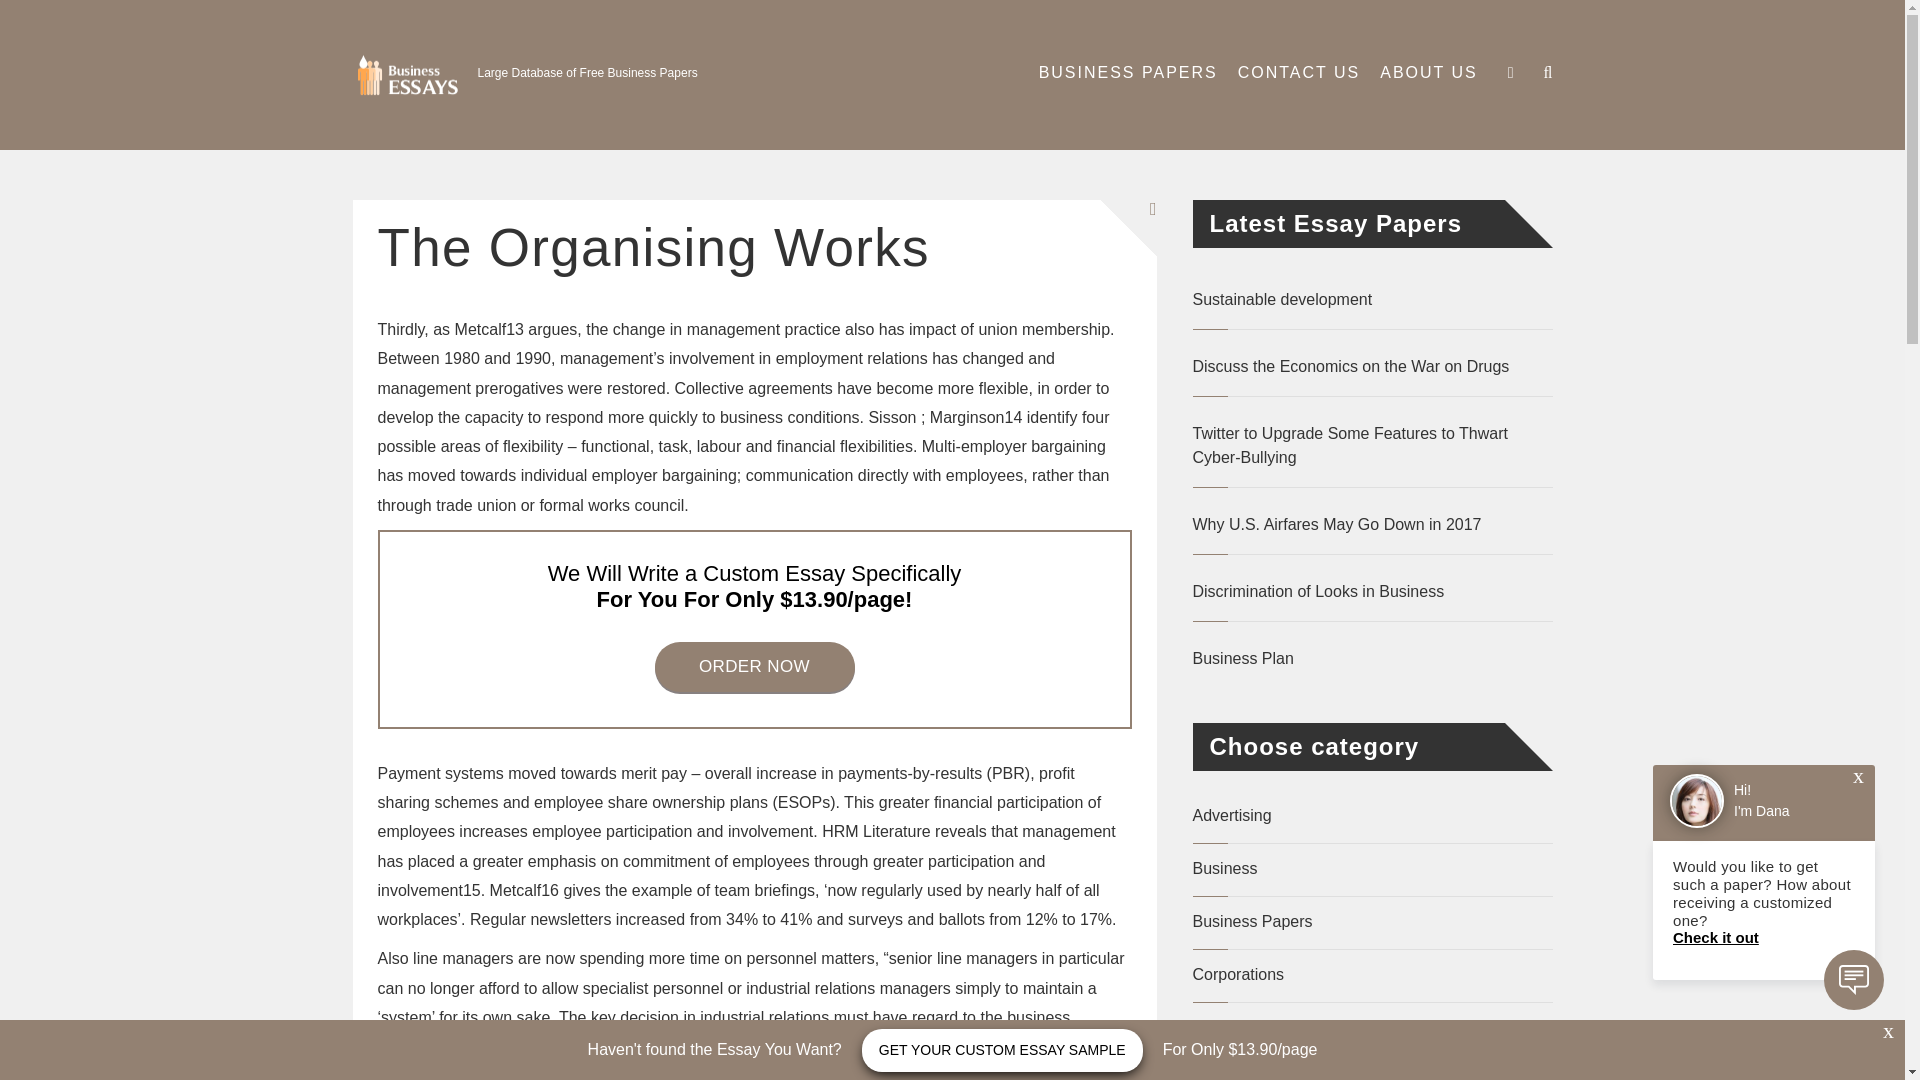 The height and width of the screenshot is (1080, 1920). I want to click on ORDER NOW, so click(754, 666).